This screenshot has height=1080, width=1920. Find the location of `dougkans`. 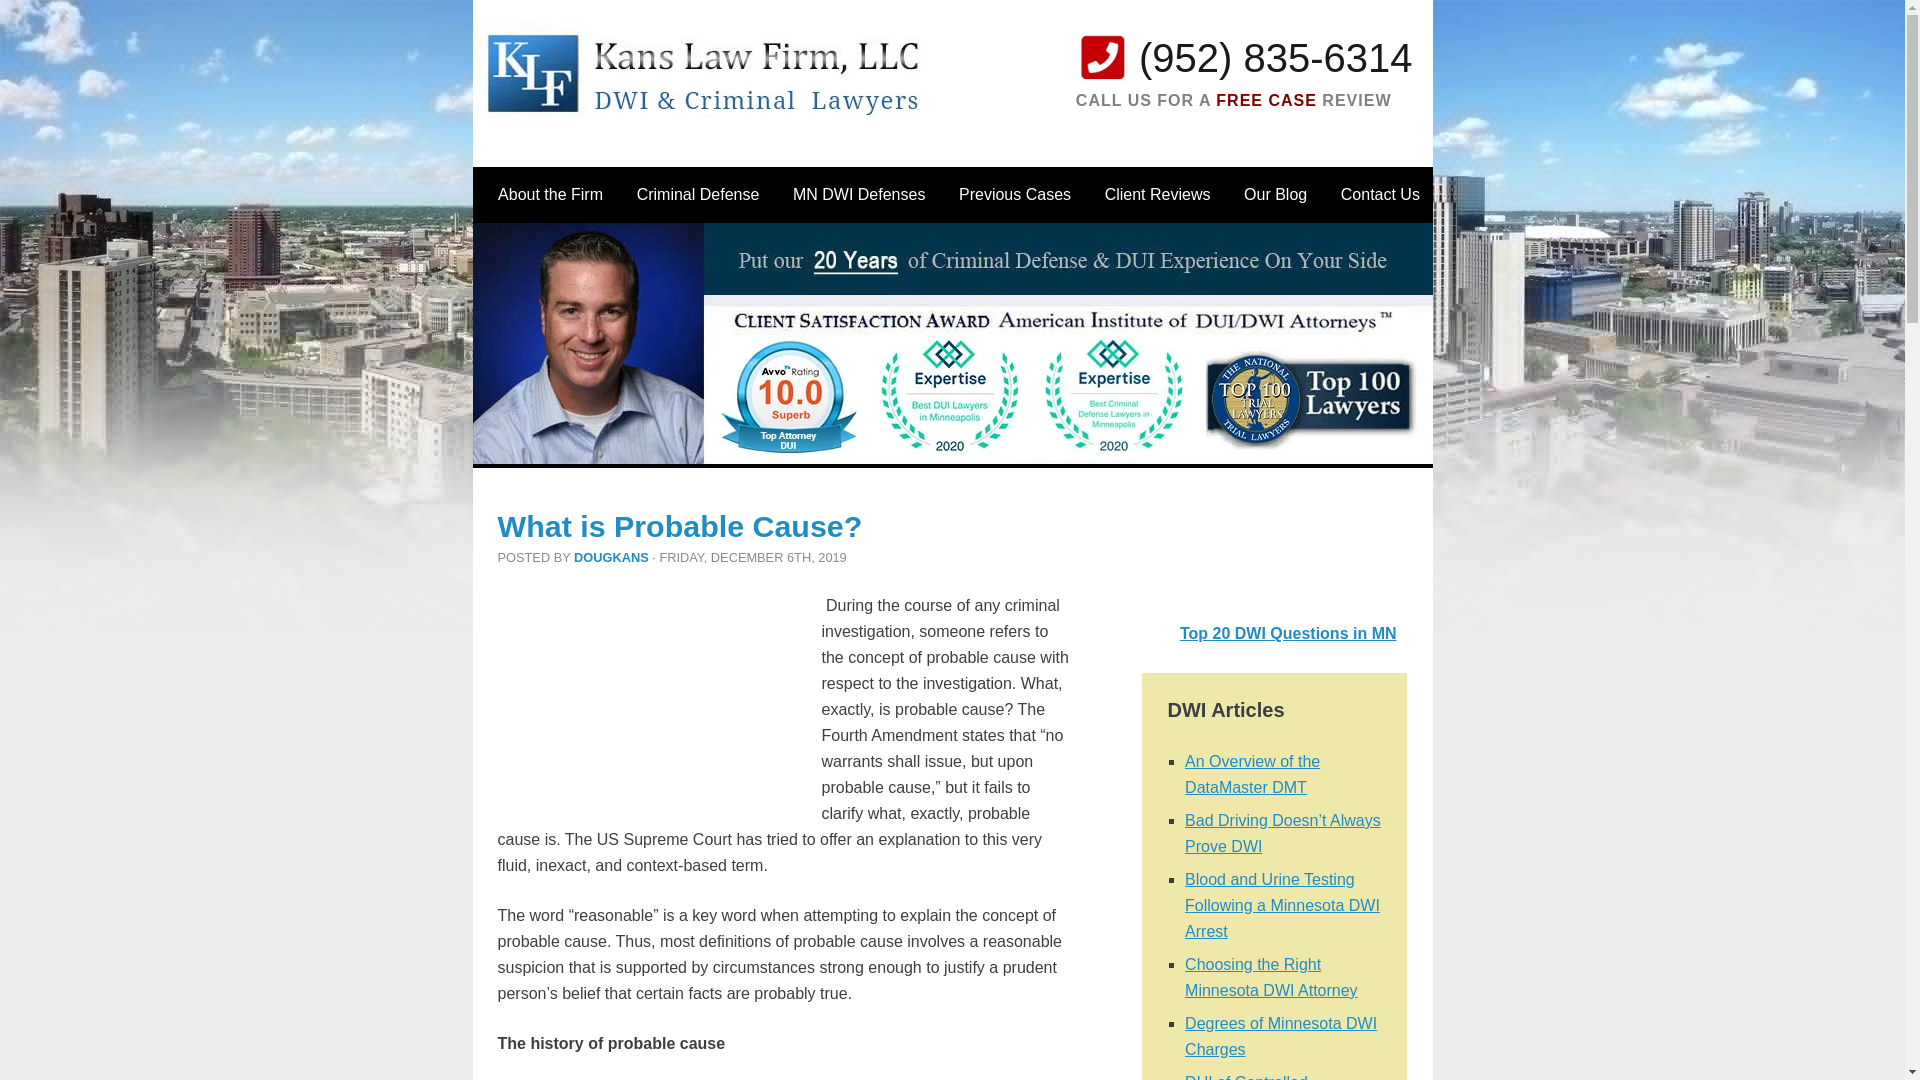

dougkans is located at coordinates (611, 556).